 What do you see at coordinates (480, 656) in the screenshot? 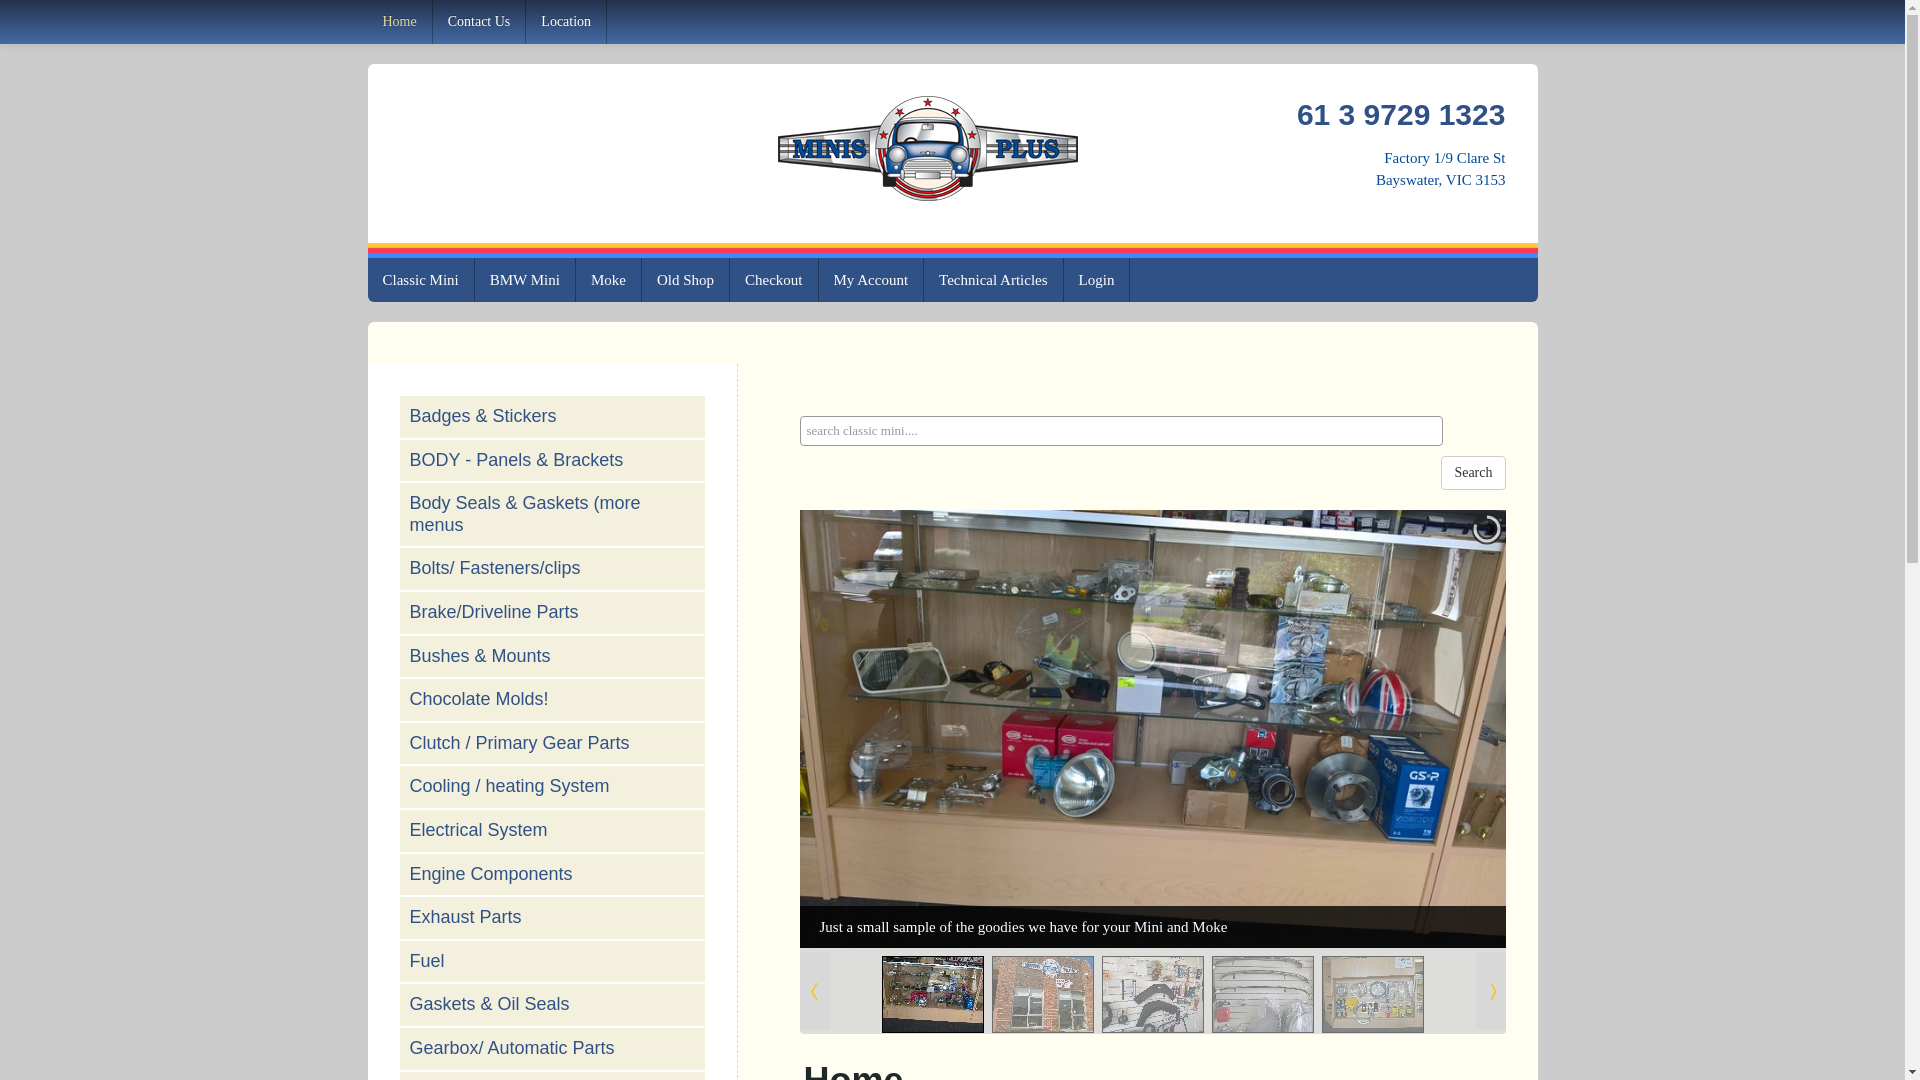
I see `Bushes & Mounts` at bounding box center [480, 656].